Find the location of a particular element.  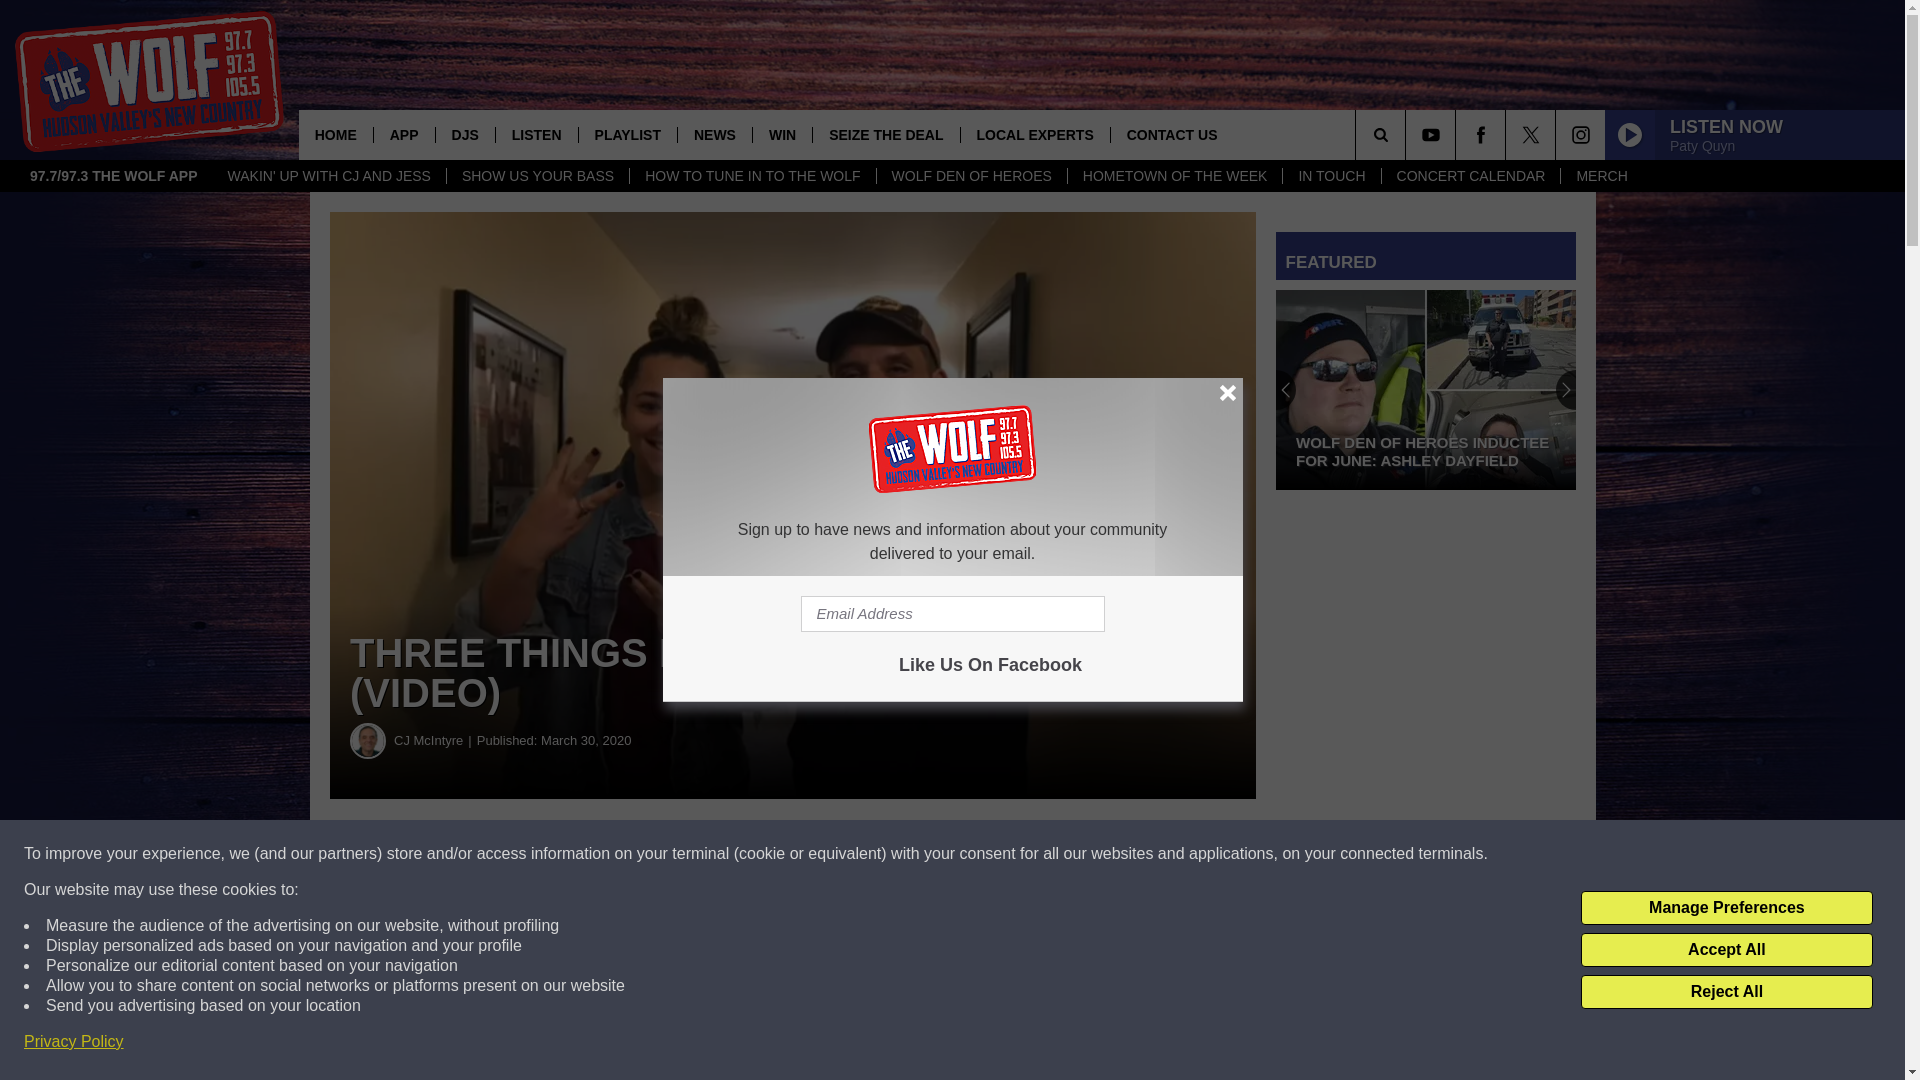

APP is located at coordinates (404, 134).